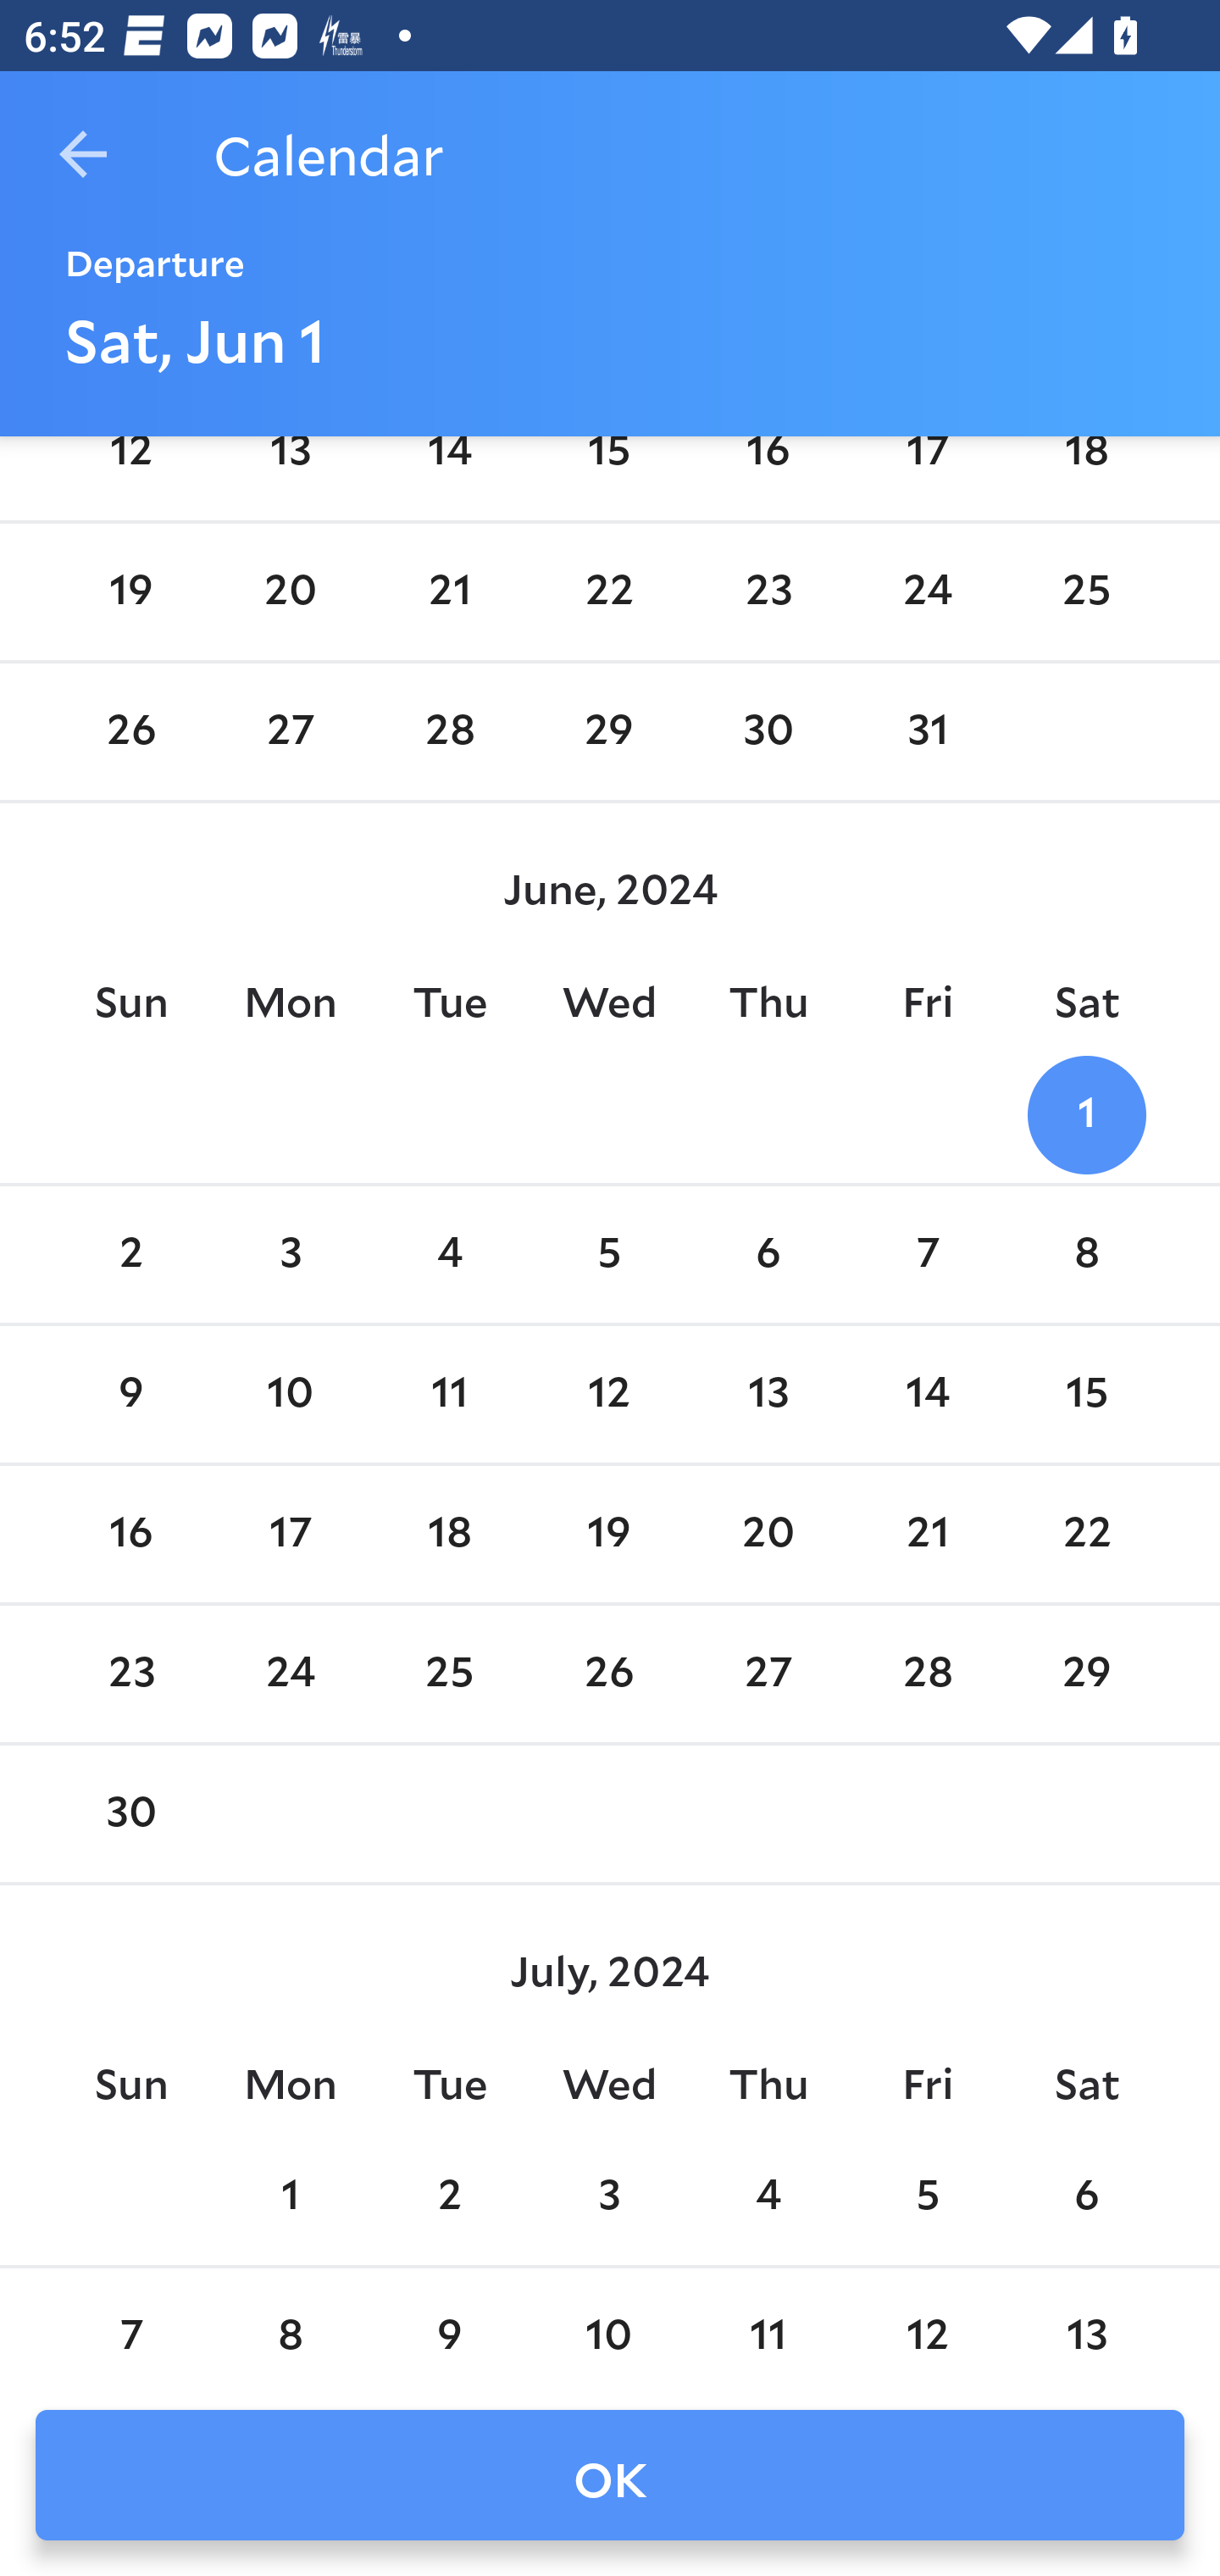  What do you see at coordinates (291, 592) in the screenshot?
I see `20` at bounding box center [291, 592].